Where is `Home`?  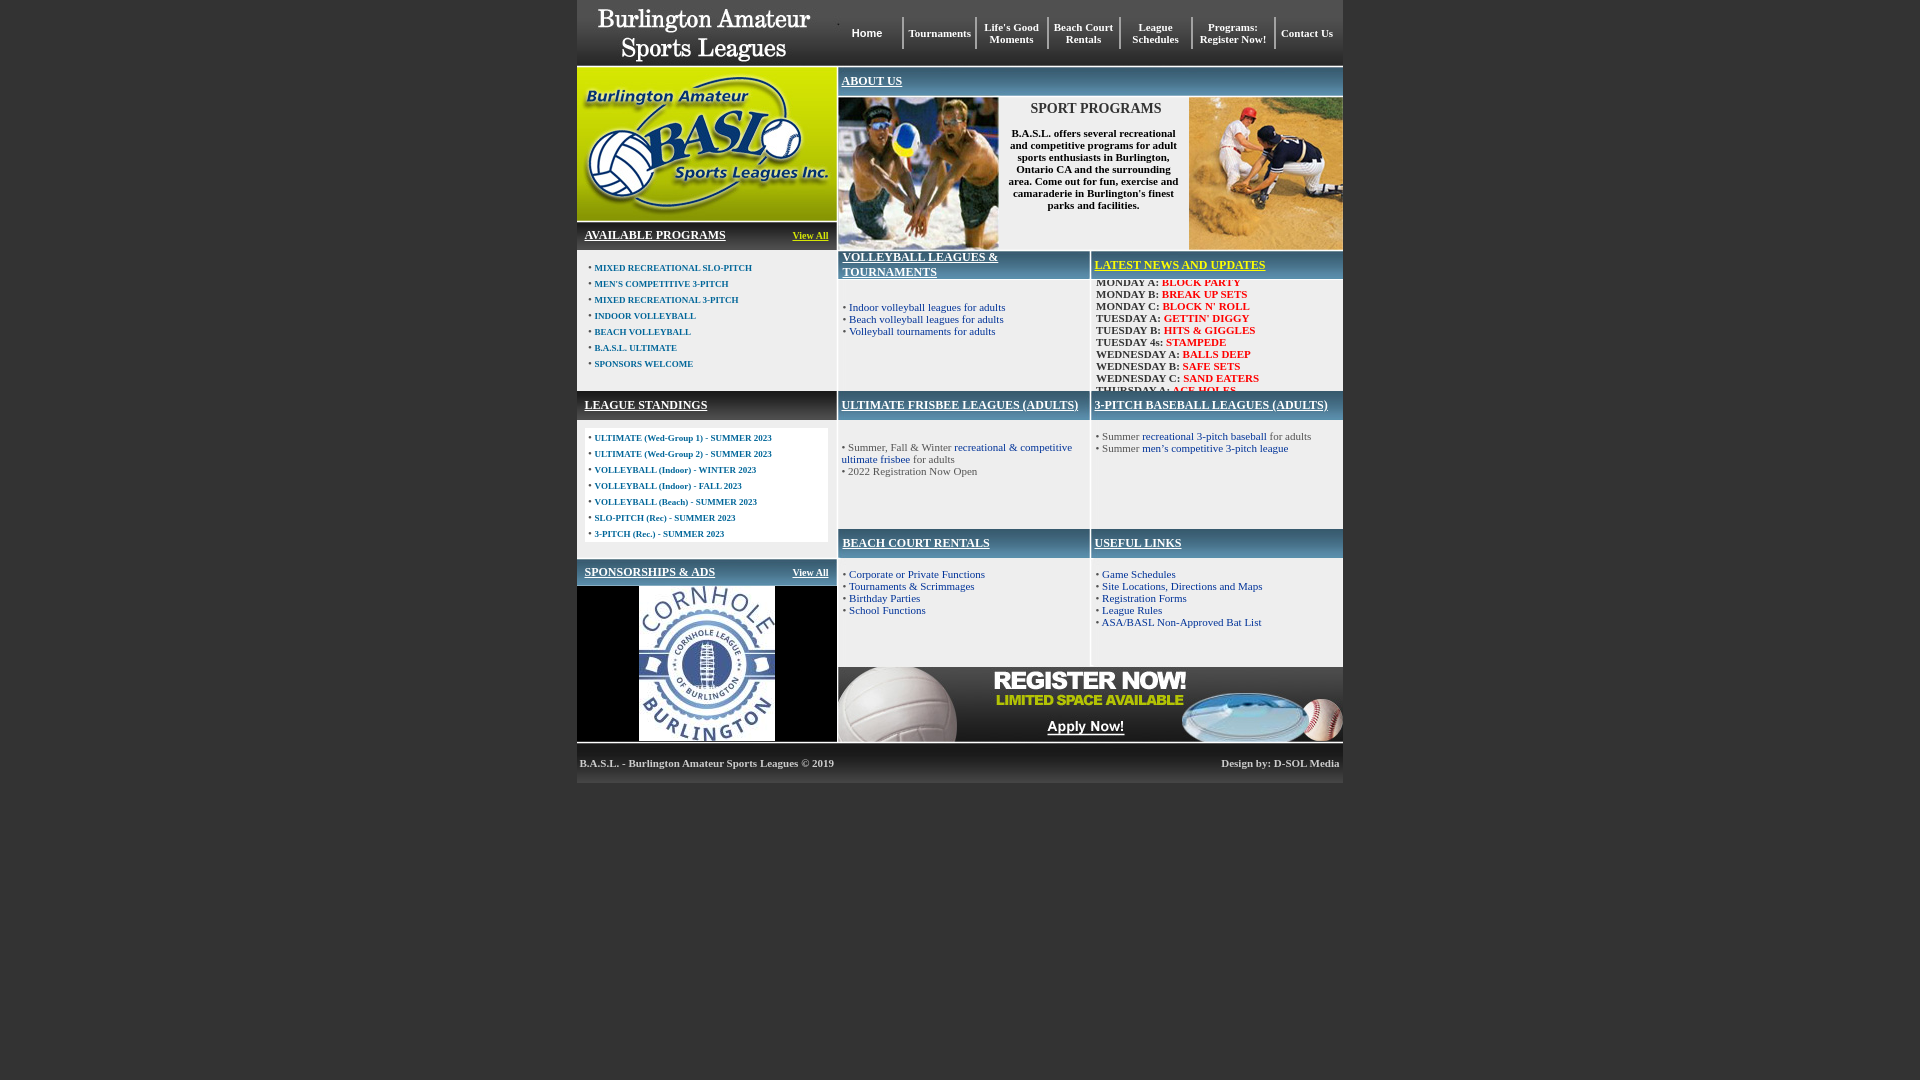 Home is located at coordinates (866, 33).